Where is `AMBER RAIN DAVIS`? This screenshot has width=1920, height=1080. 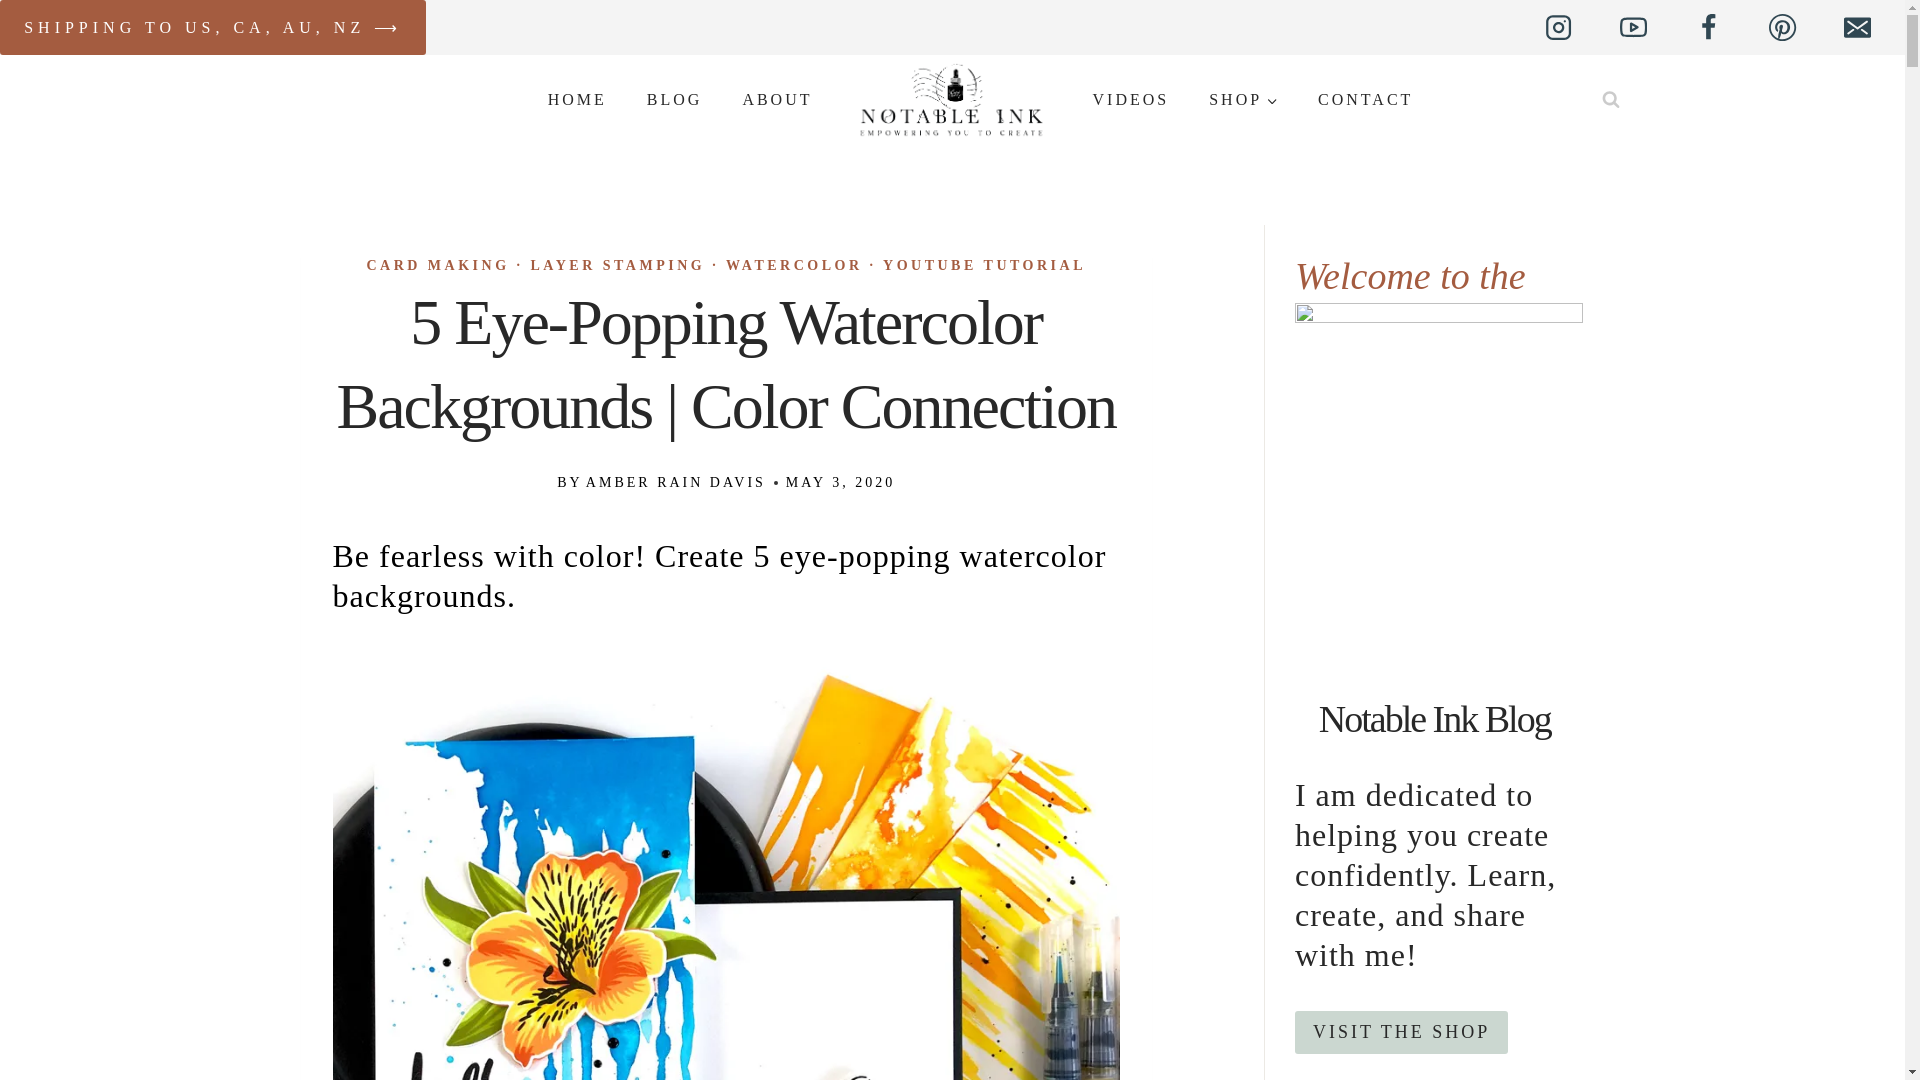
AMBER RAIN DAVIS is located at coordinates (676, 482).